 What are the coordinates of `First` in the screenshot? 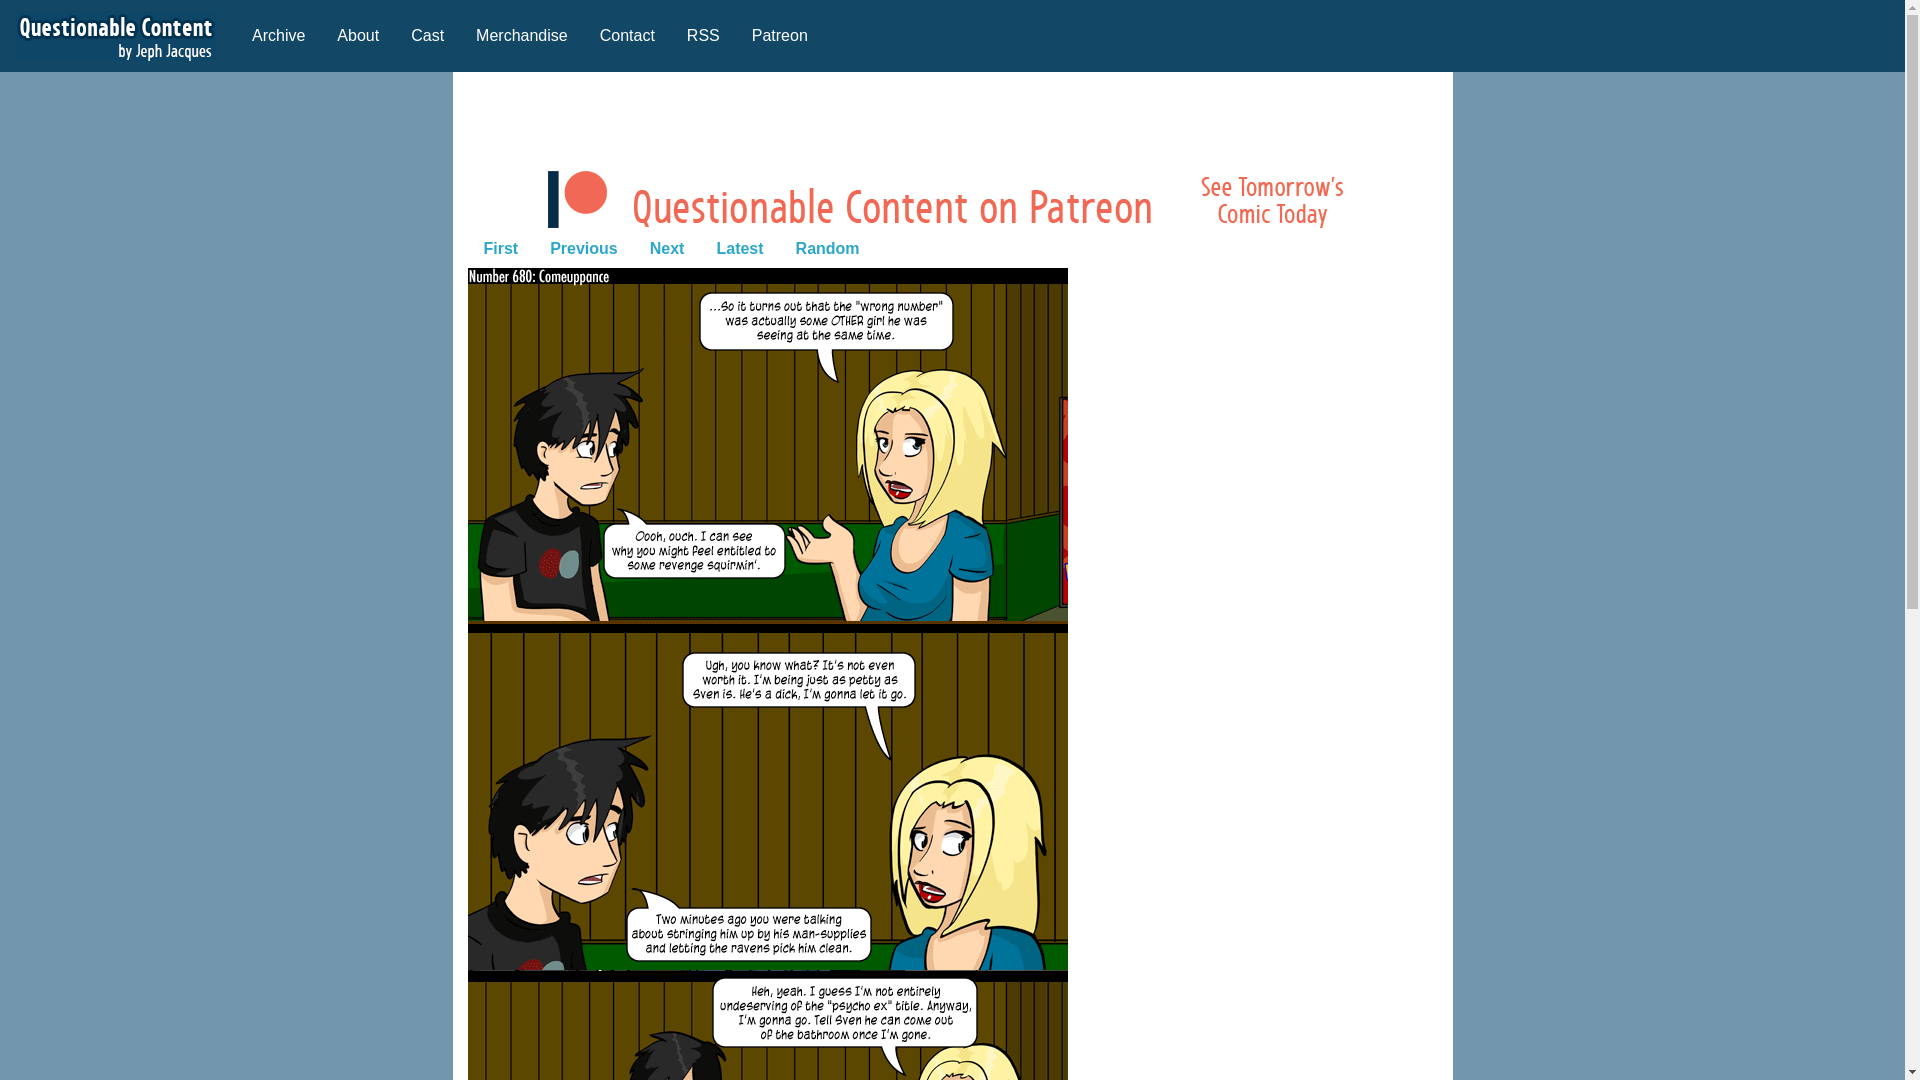 It's located at (502, 247).